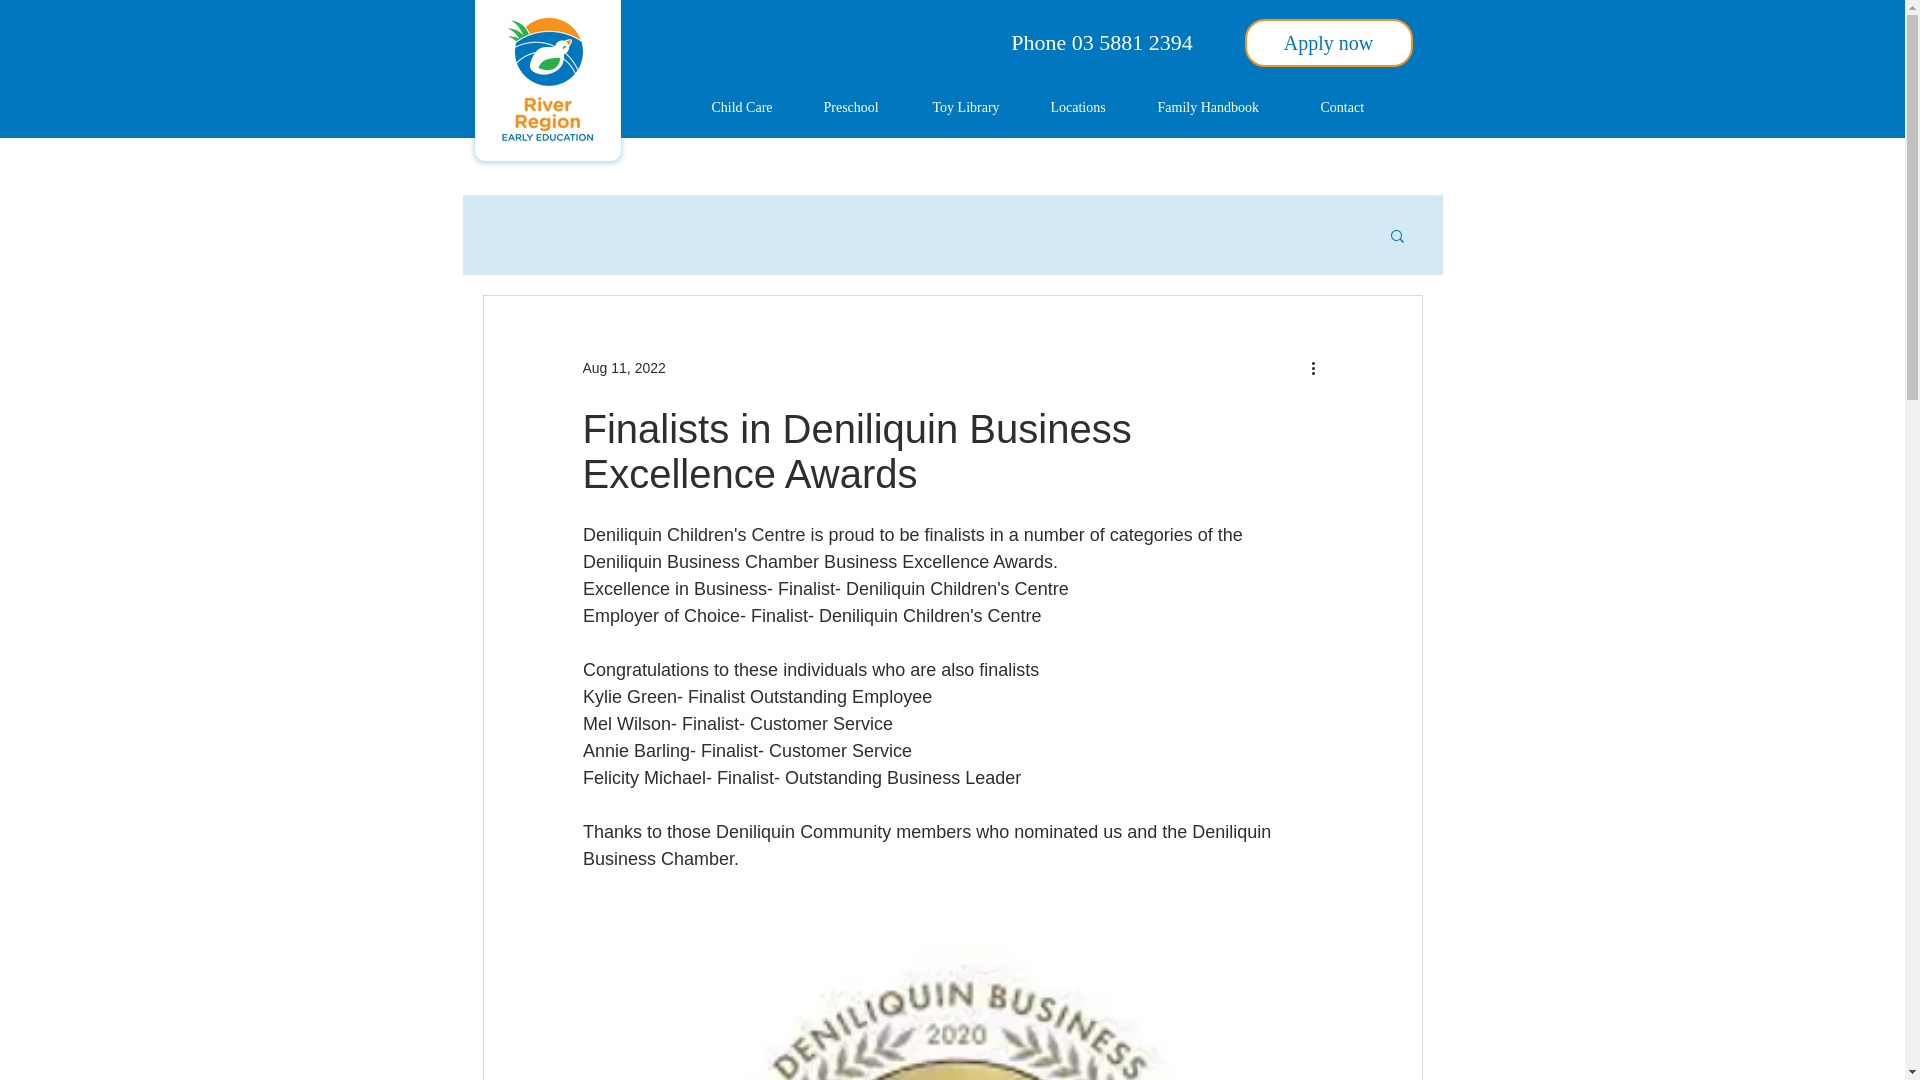 This screenshot has width=1920, height=1080. I want to click on Family Handbook, so click(1224, 108).